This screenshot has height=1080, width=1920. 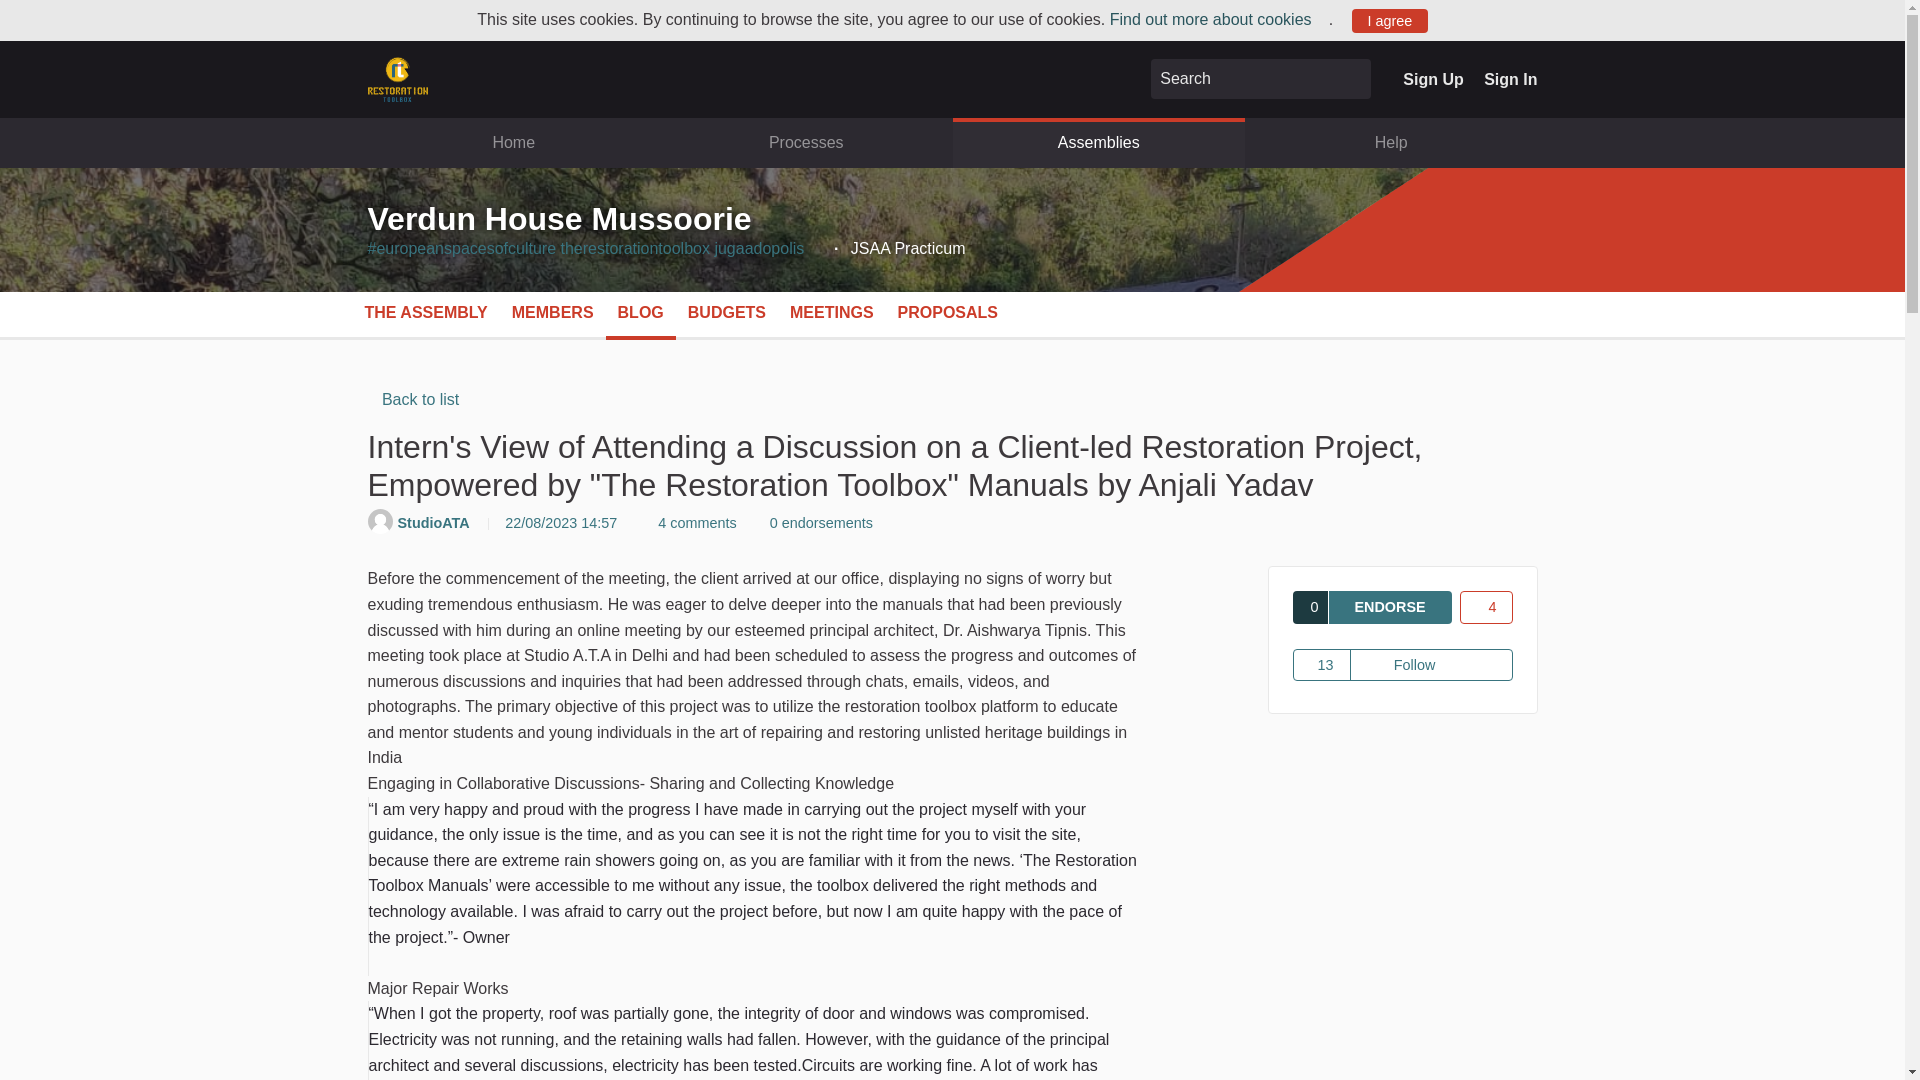 What do you see at coordinates (436, 523) in the screenshot?
I see `StudioATA` at bounding box center [436, 523].